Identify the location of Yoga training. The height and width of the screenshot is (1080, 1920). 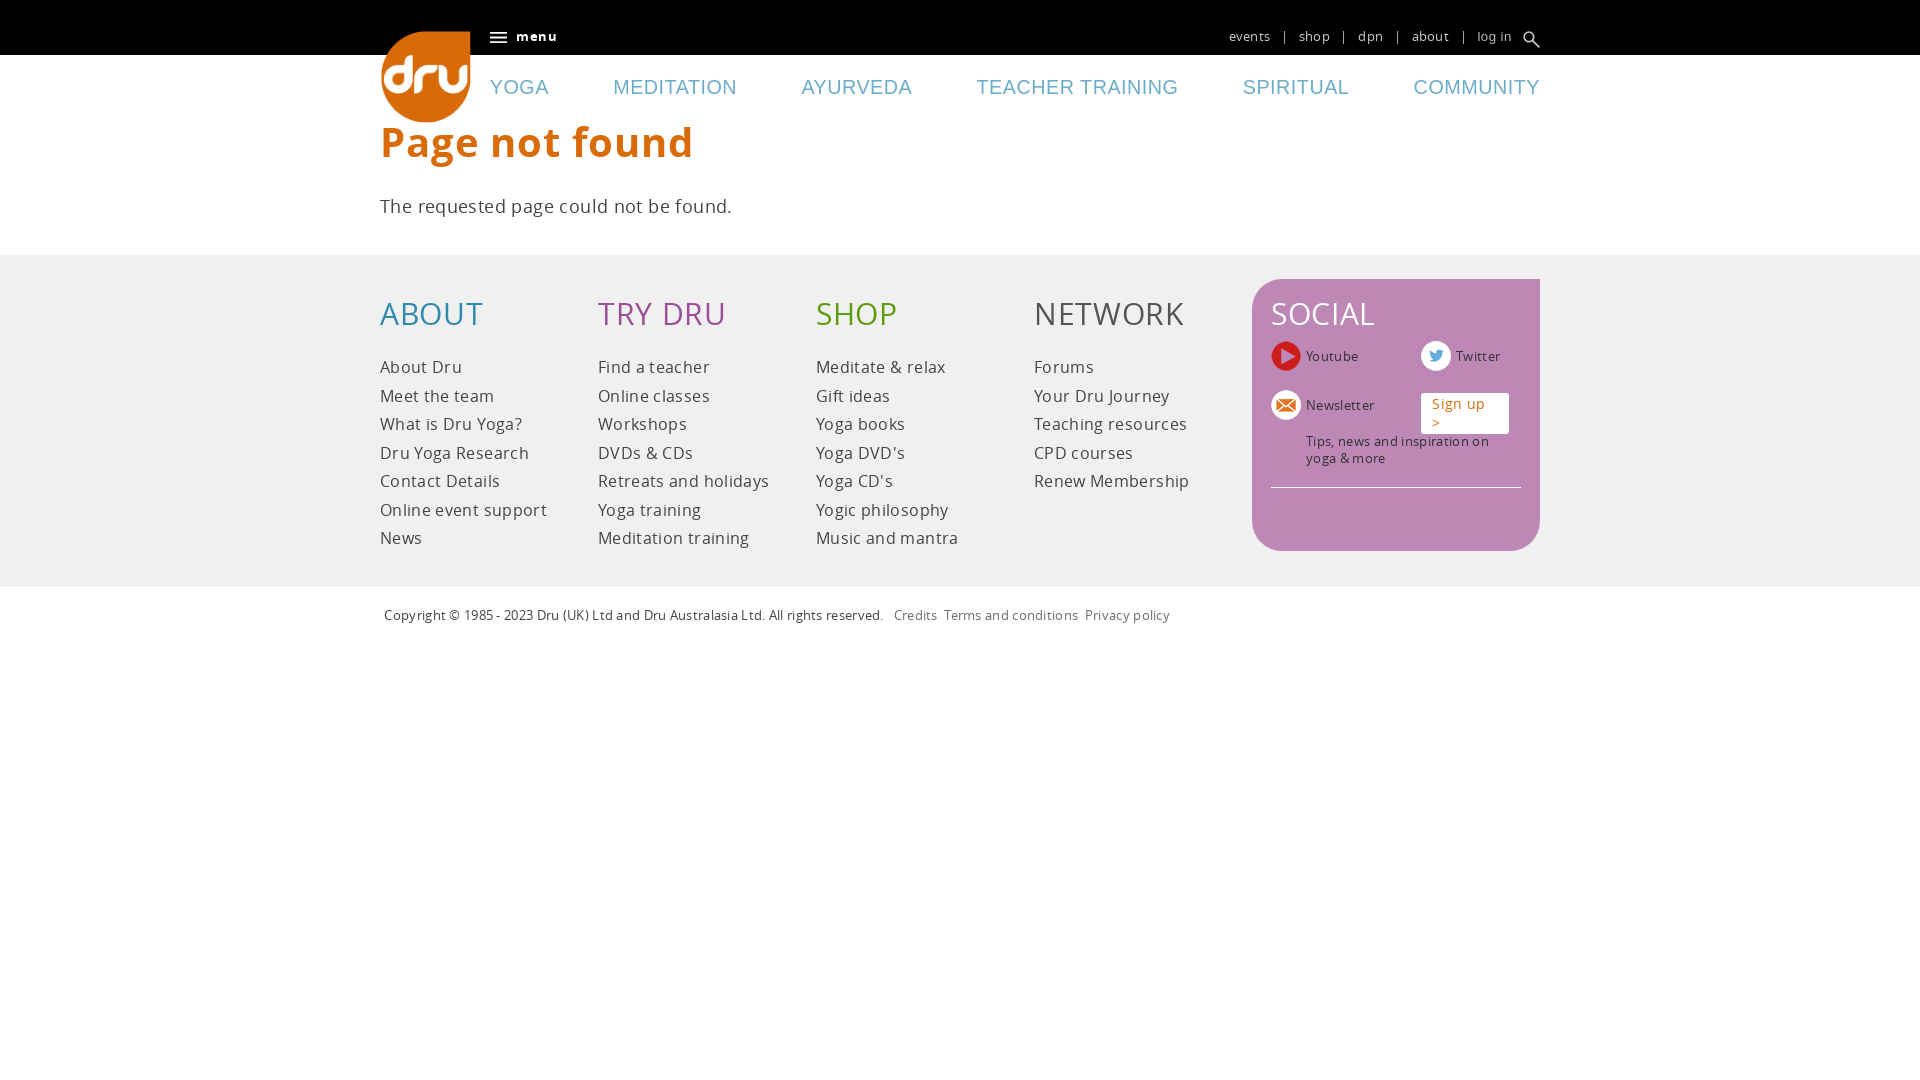
(684, 514).